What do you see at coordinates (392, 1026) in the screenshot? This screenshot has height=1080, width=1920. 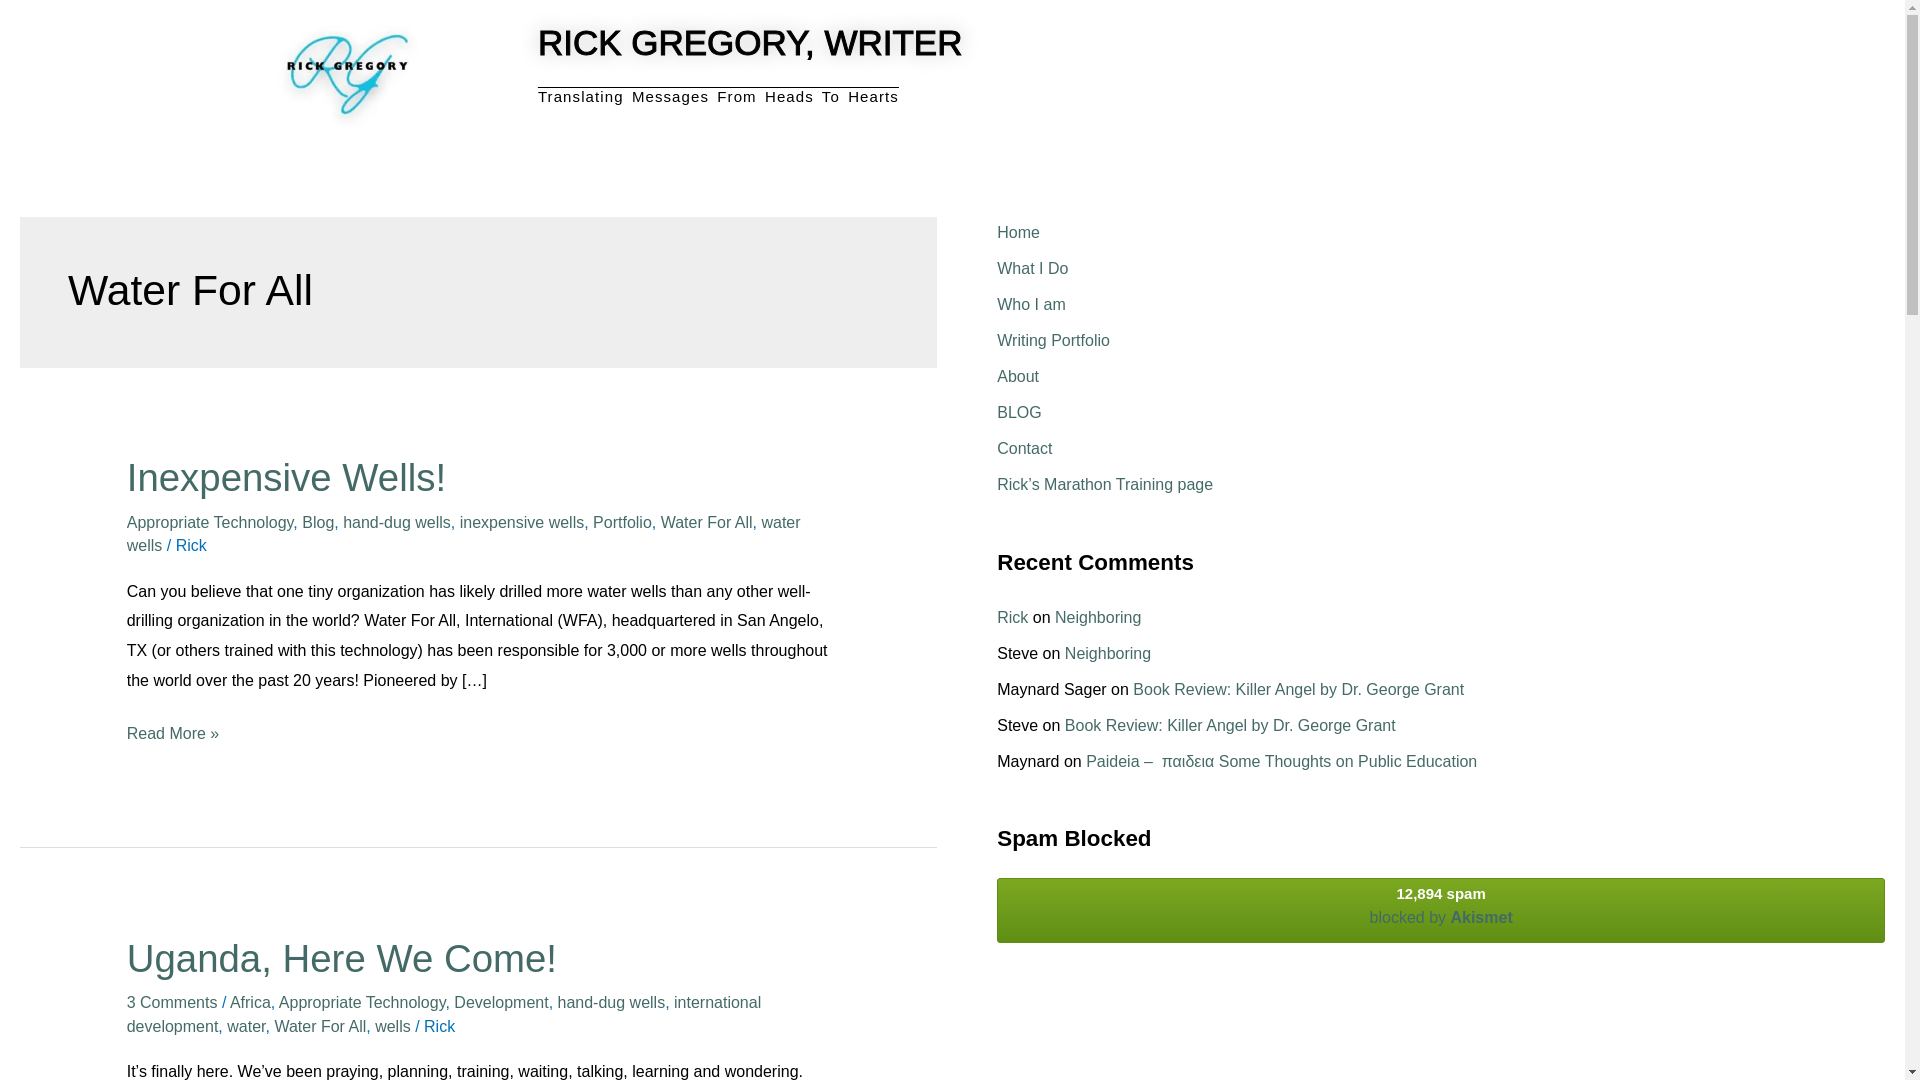 I see `wells` at bounding box center [392, 1026].